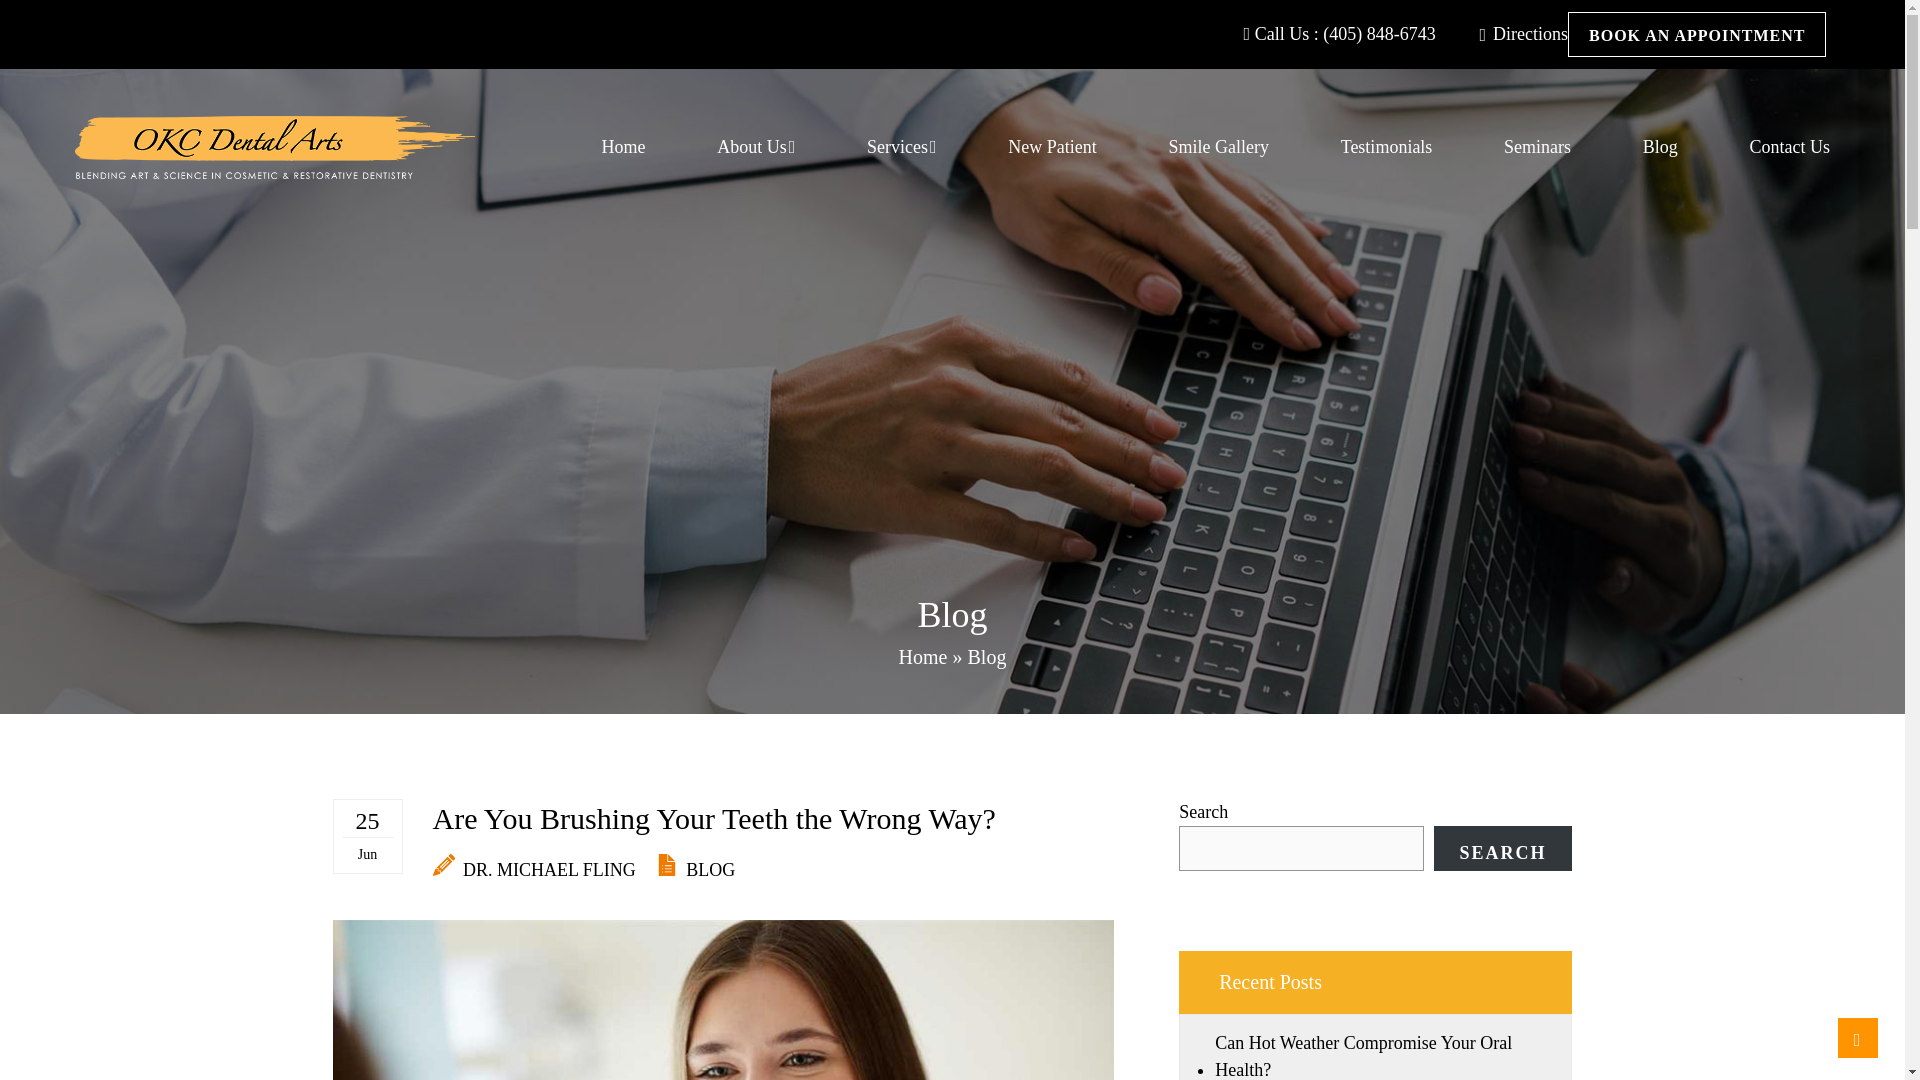  What do you see at coordinates (1052, 147) in the screenshot?
I see `New Patient` at bounding box center [1052, 147].